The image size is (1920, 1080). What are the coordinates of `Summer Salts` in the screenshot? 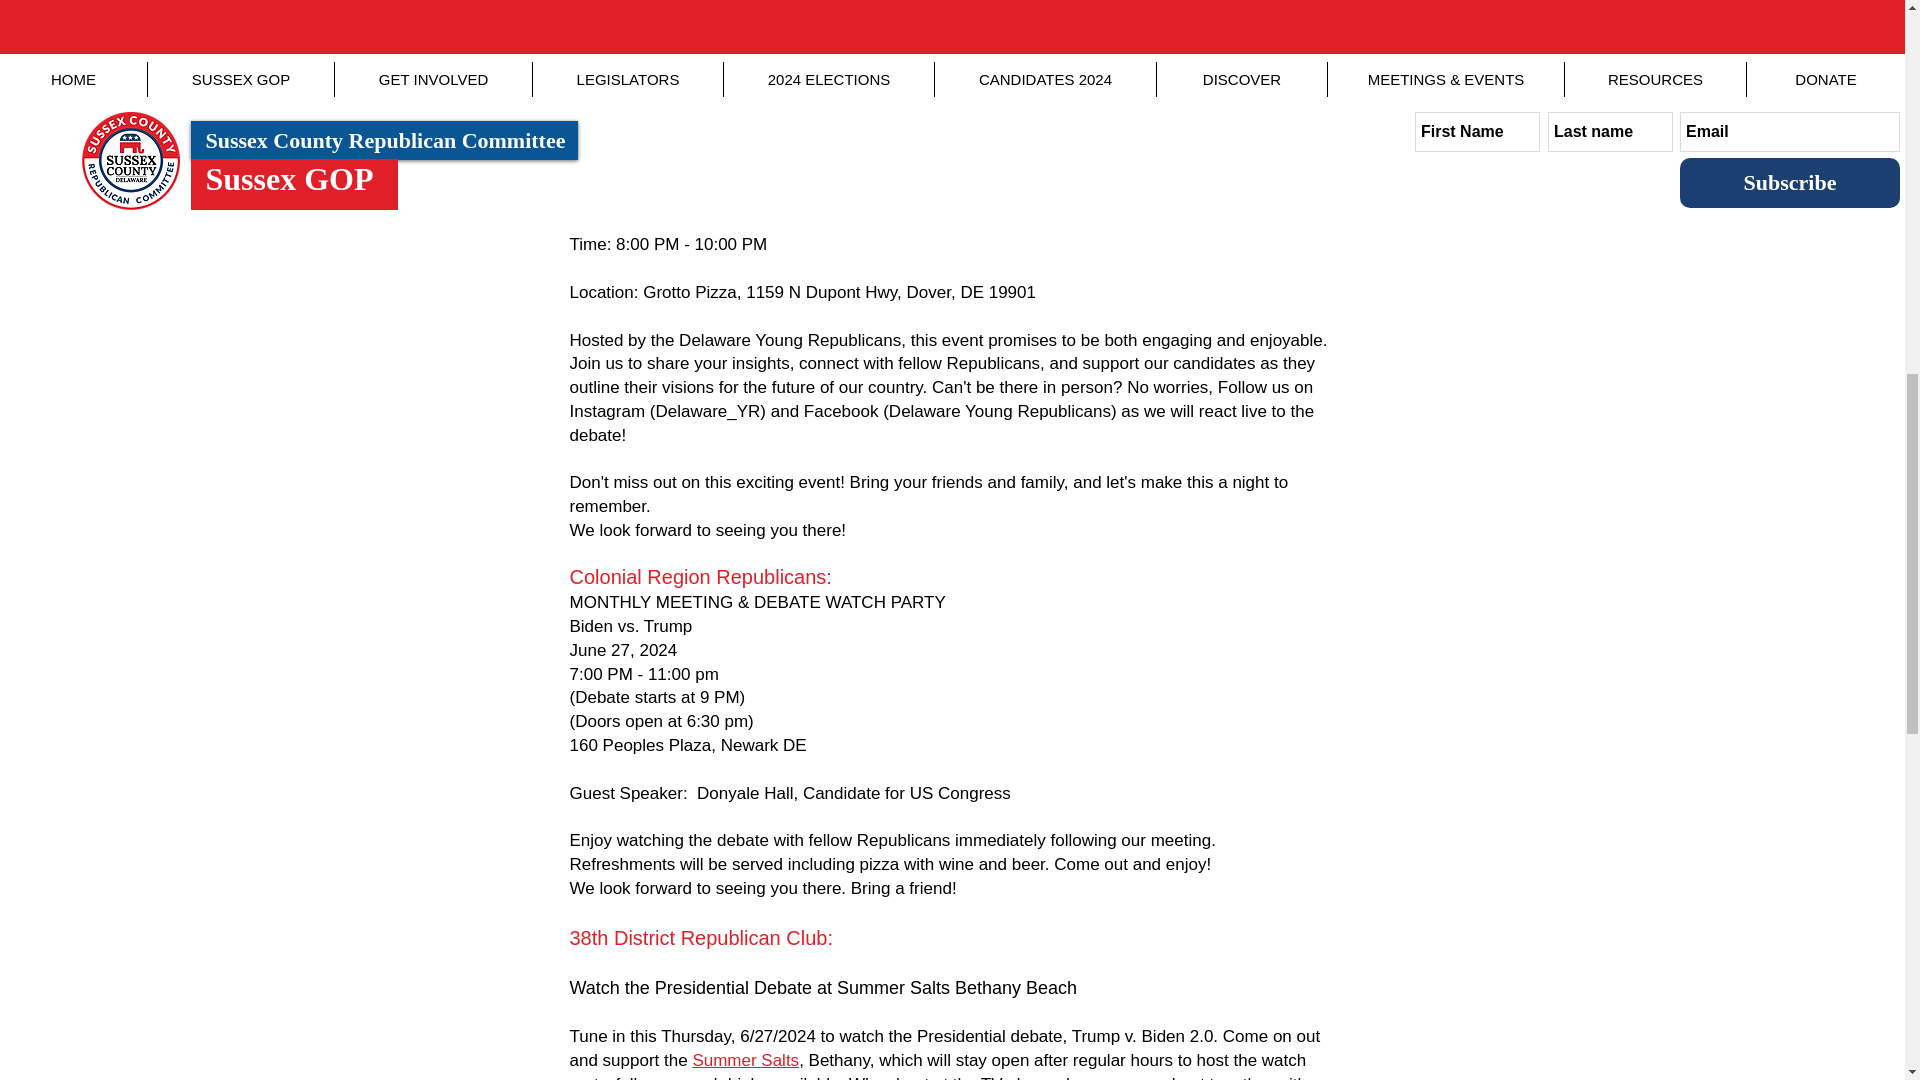 It's located at (744, 1060).